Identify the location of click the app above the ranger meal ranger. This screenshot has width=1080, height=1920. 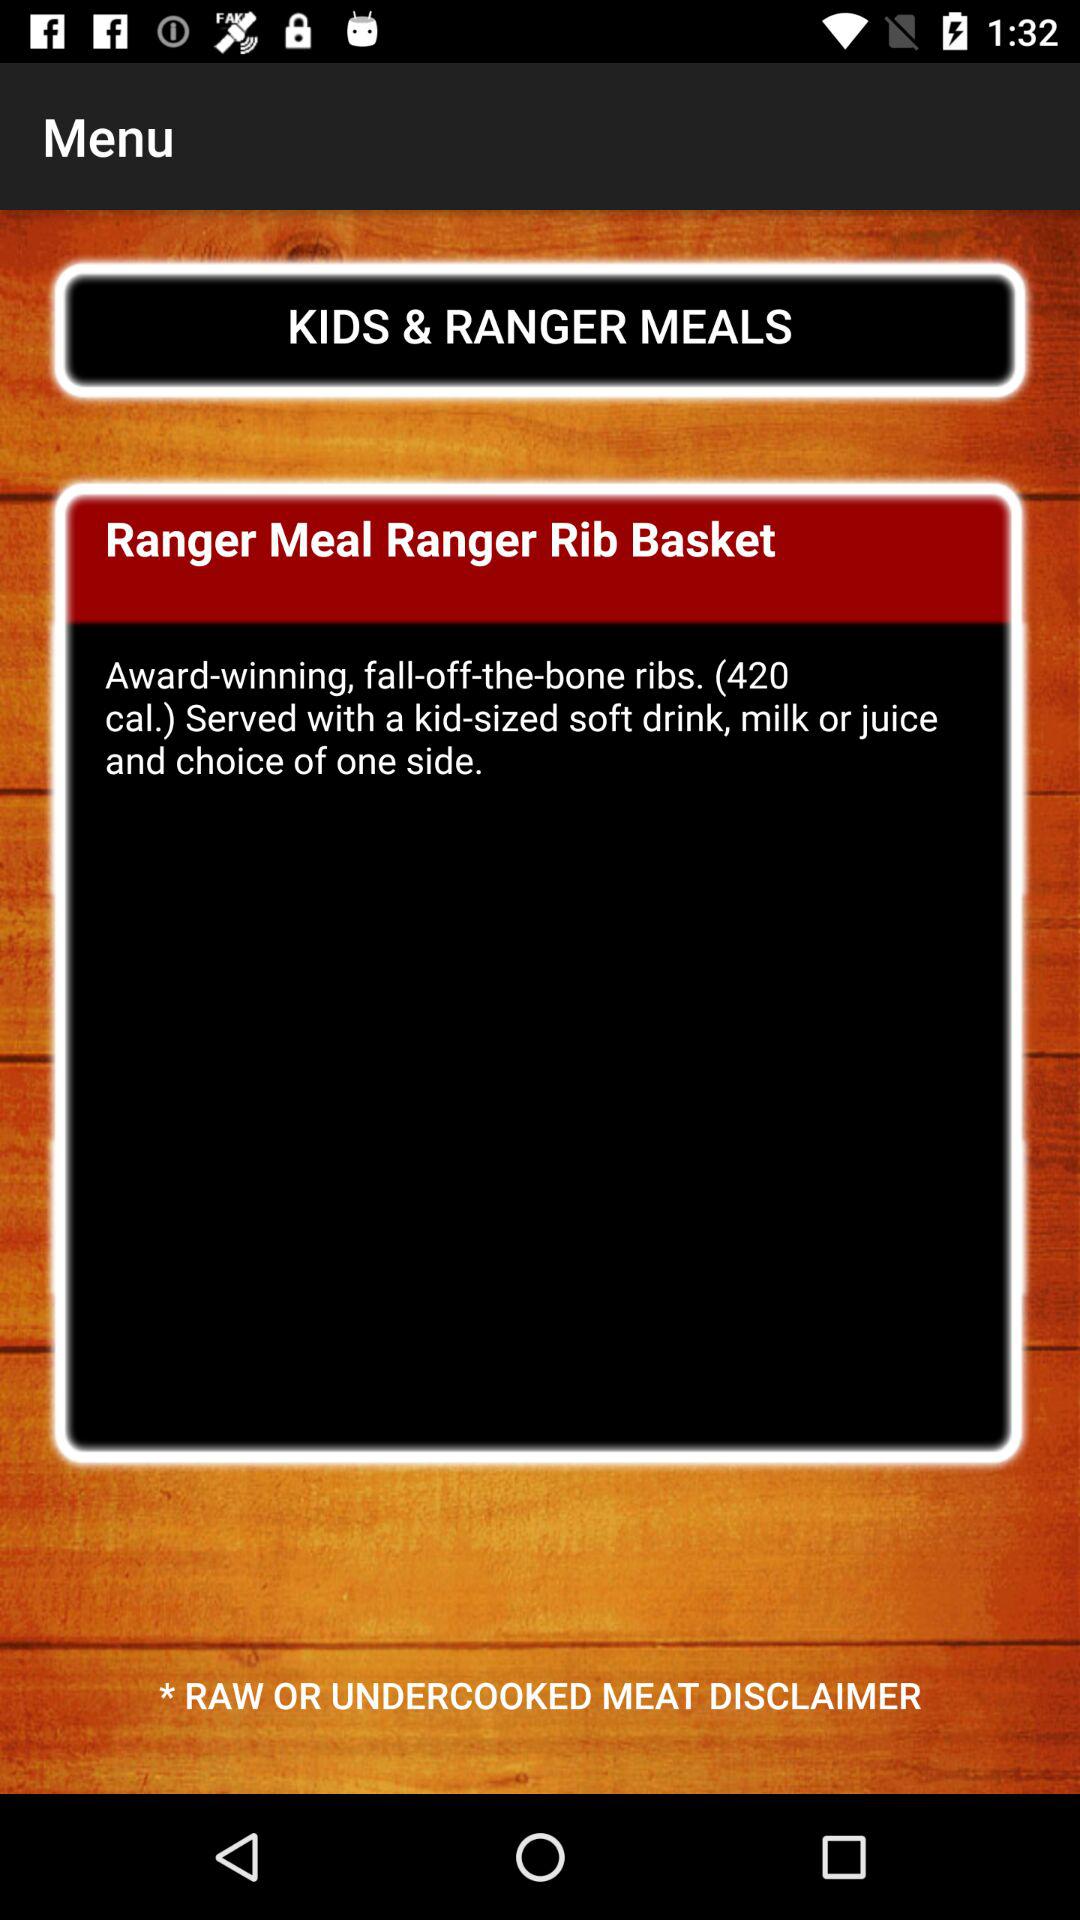
(540, 325).